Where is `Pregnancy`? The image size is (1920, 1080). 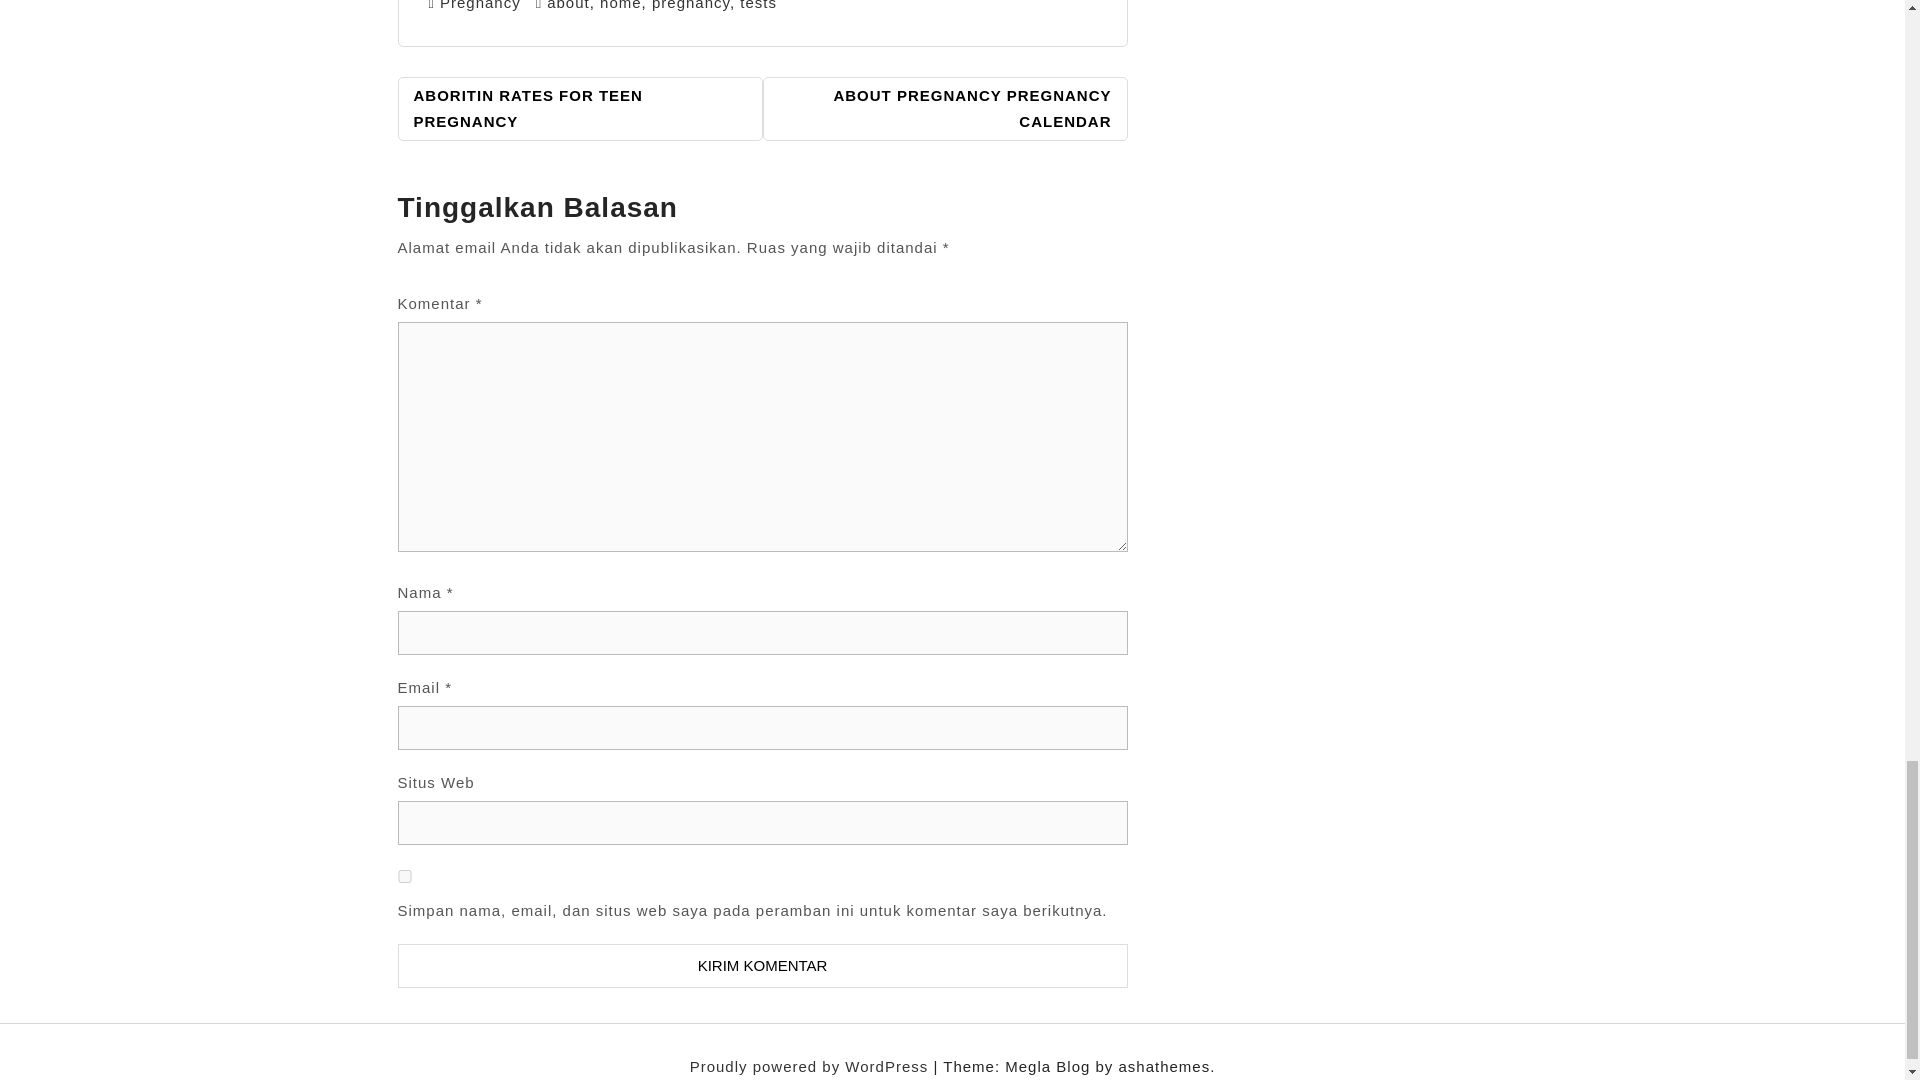
Pregnancy is located at coordinates (480, 5).